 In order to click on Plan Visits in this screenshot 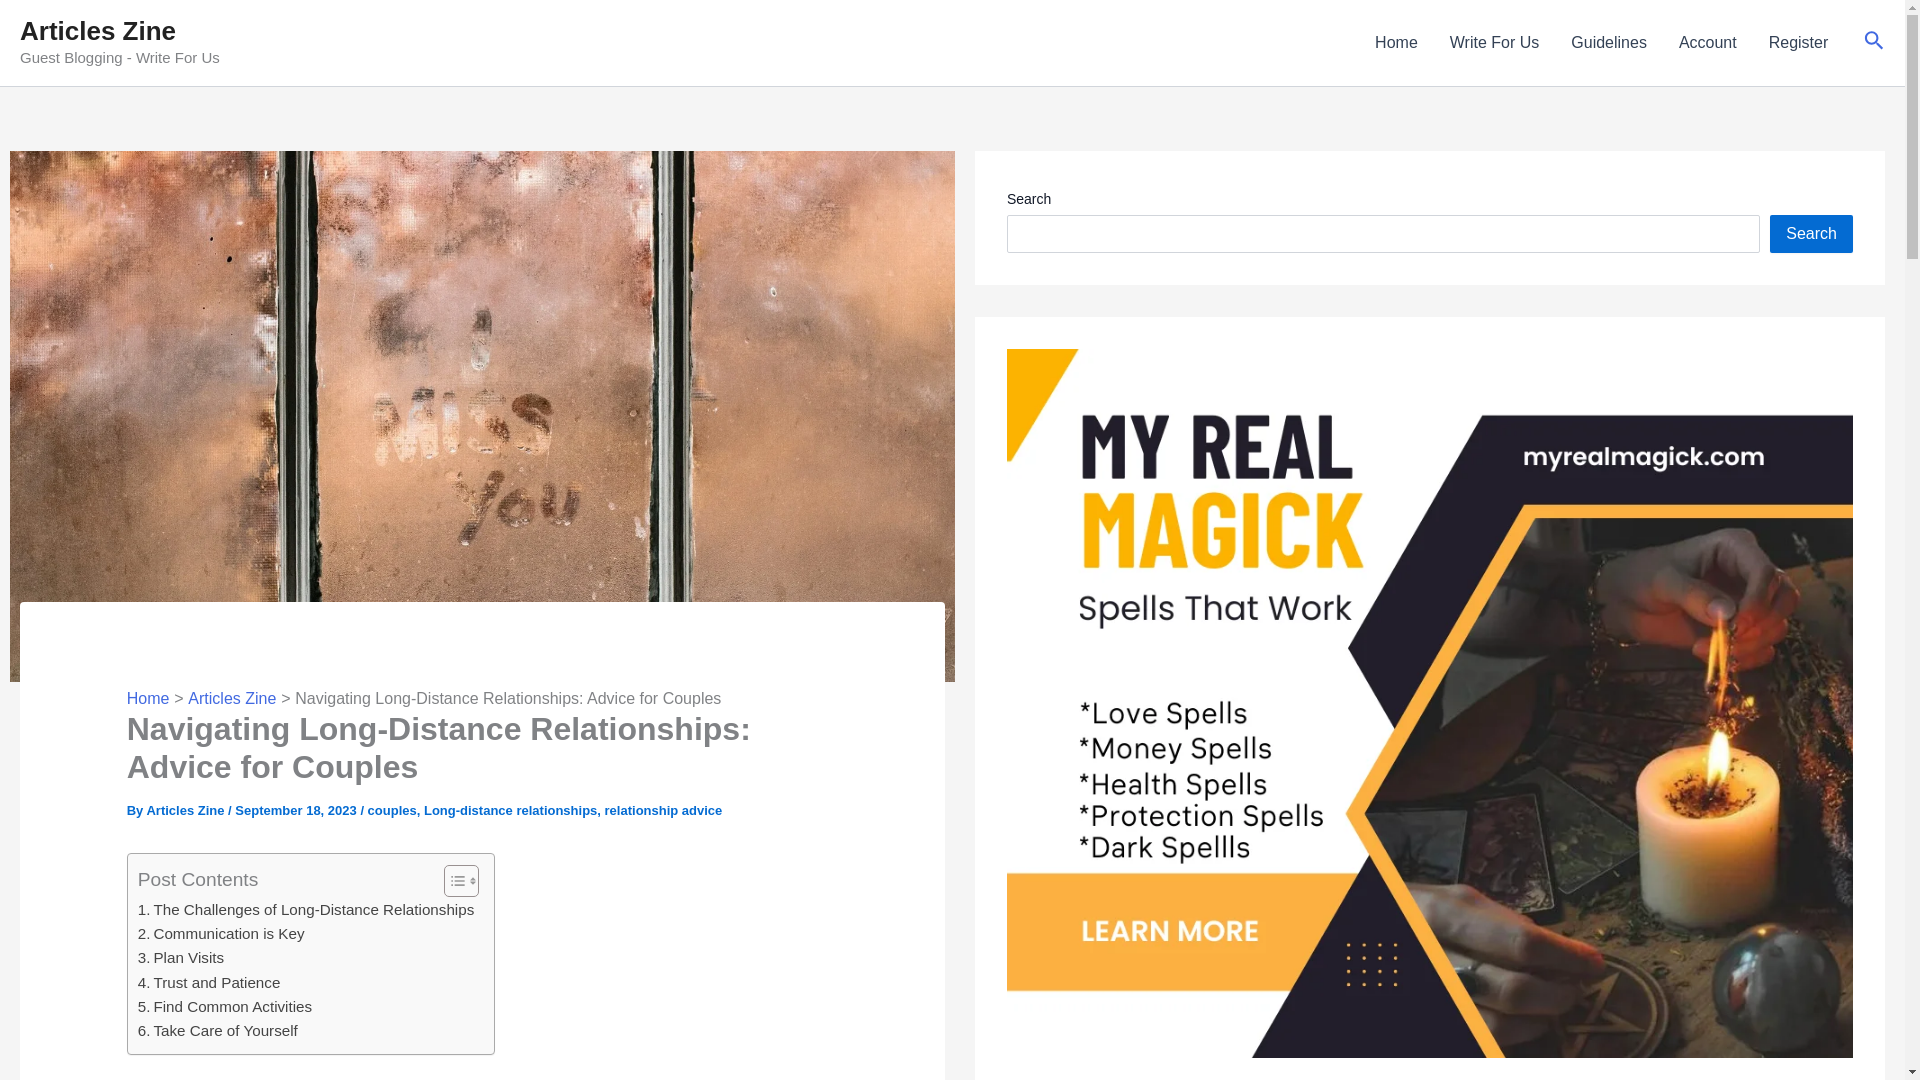, I will do `click(181, 958)`.